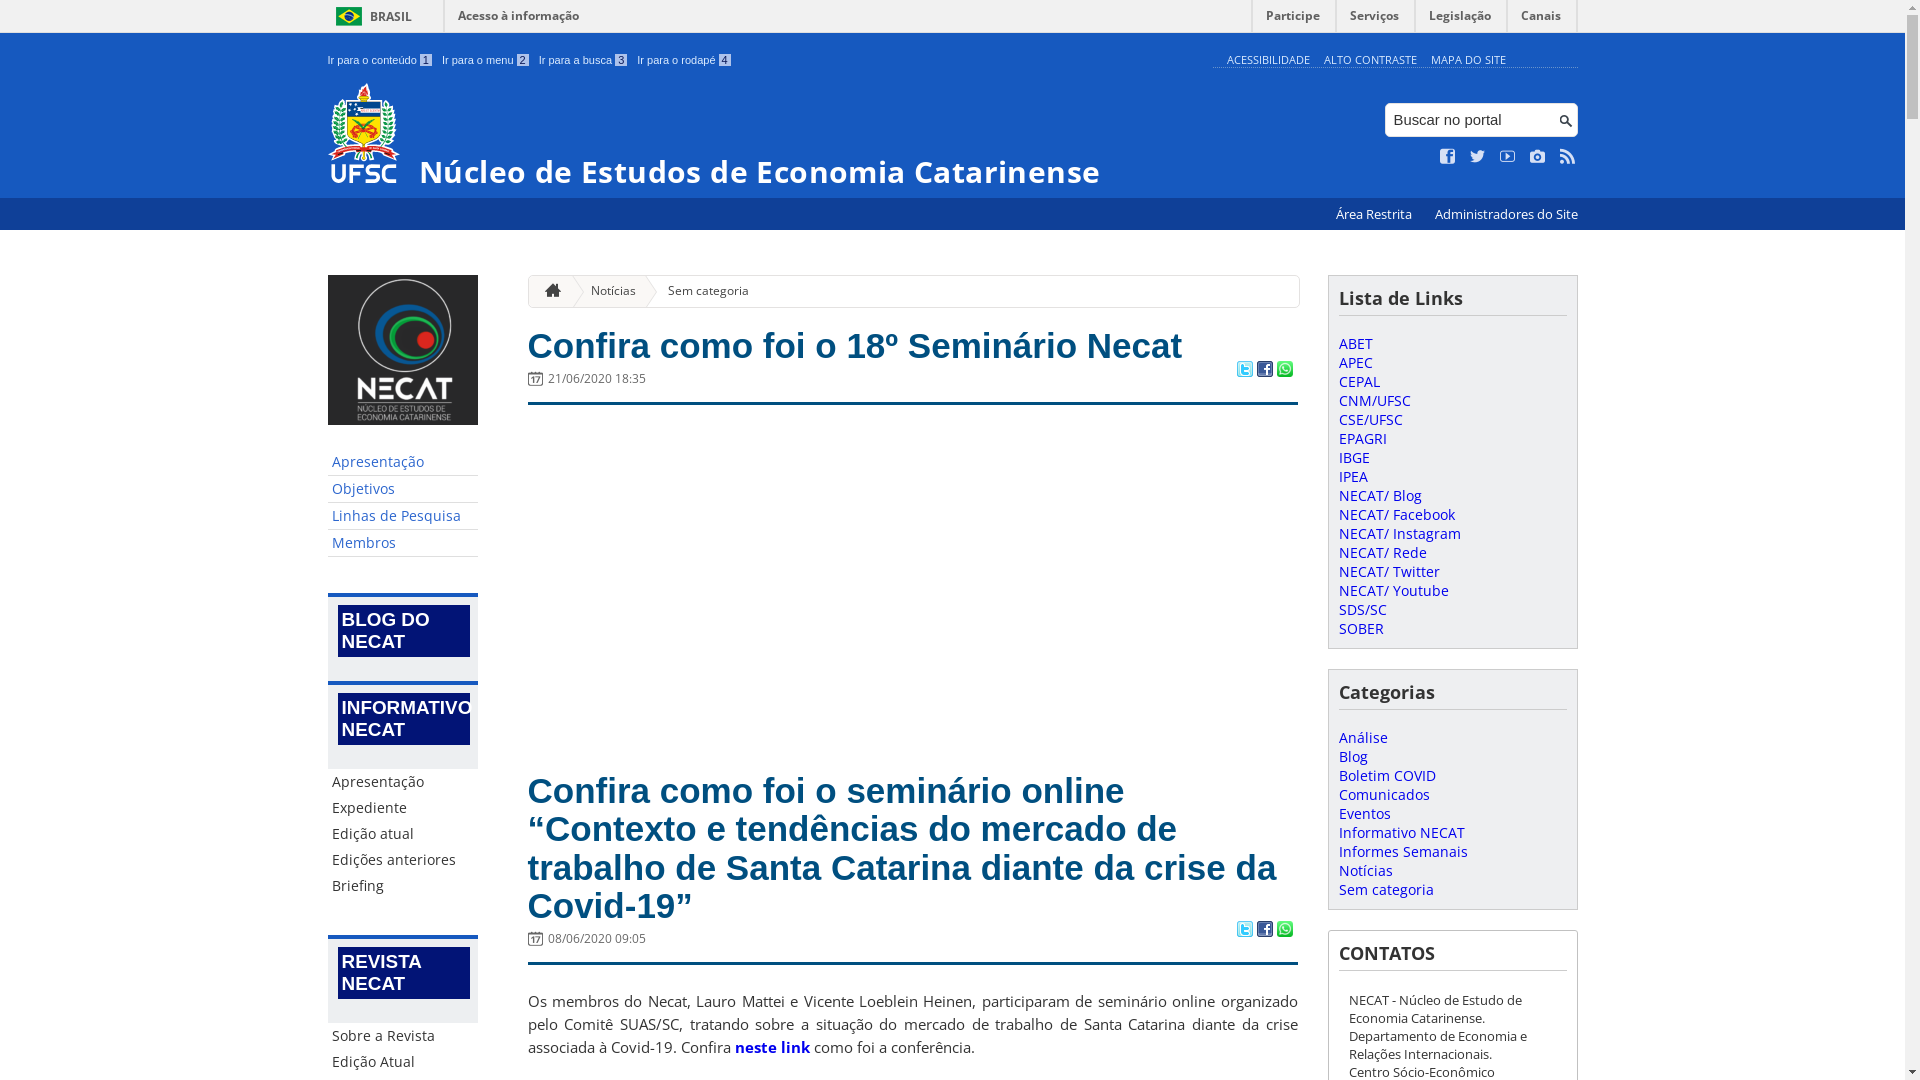  Describe the element at coordinates (403, 490) in the screenshot. I see `Objetivos` at that location.